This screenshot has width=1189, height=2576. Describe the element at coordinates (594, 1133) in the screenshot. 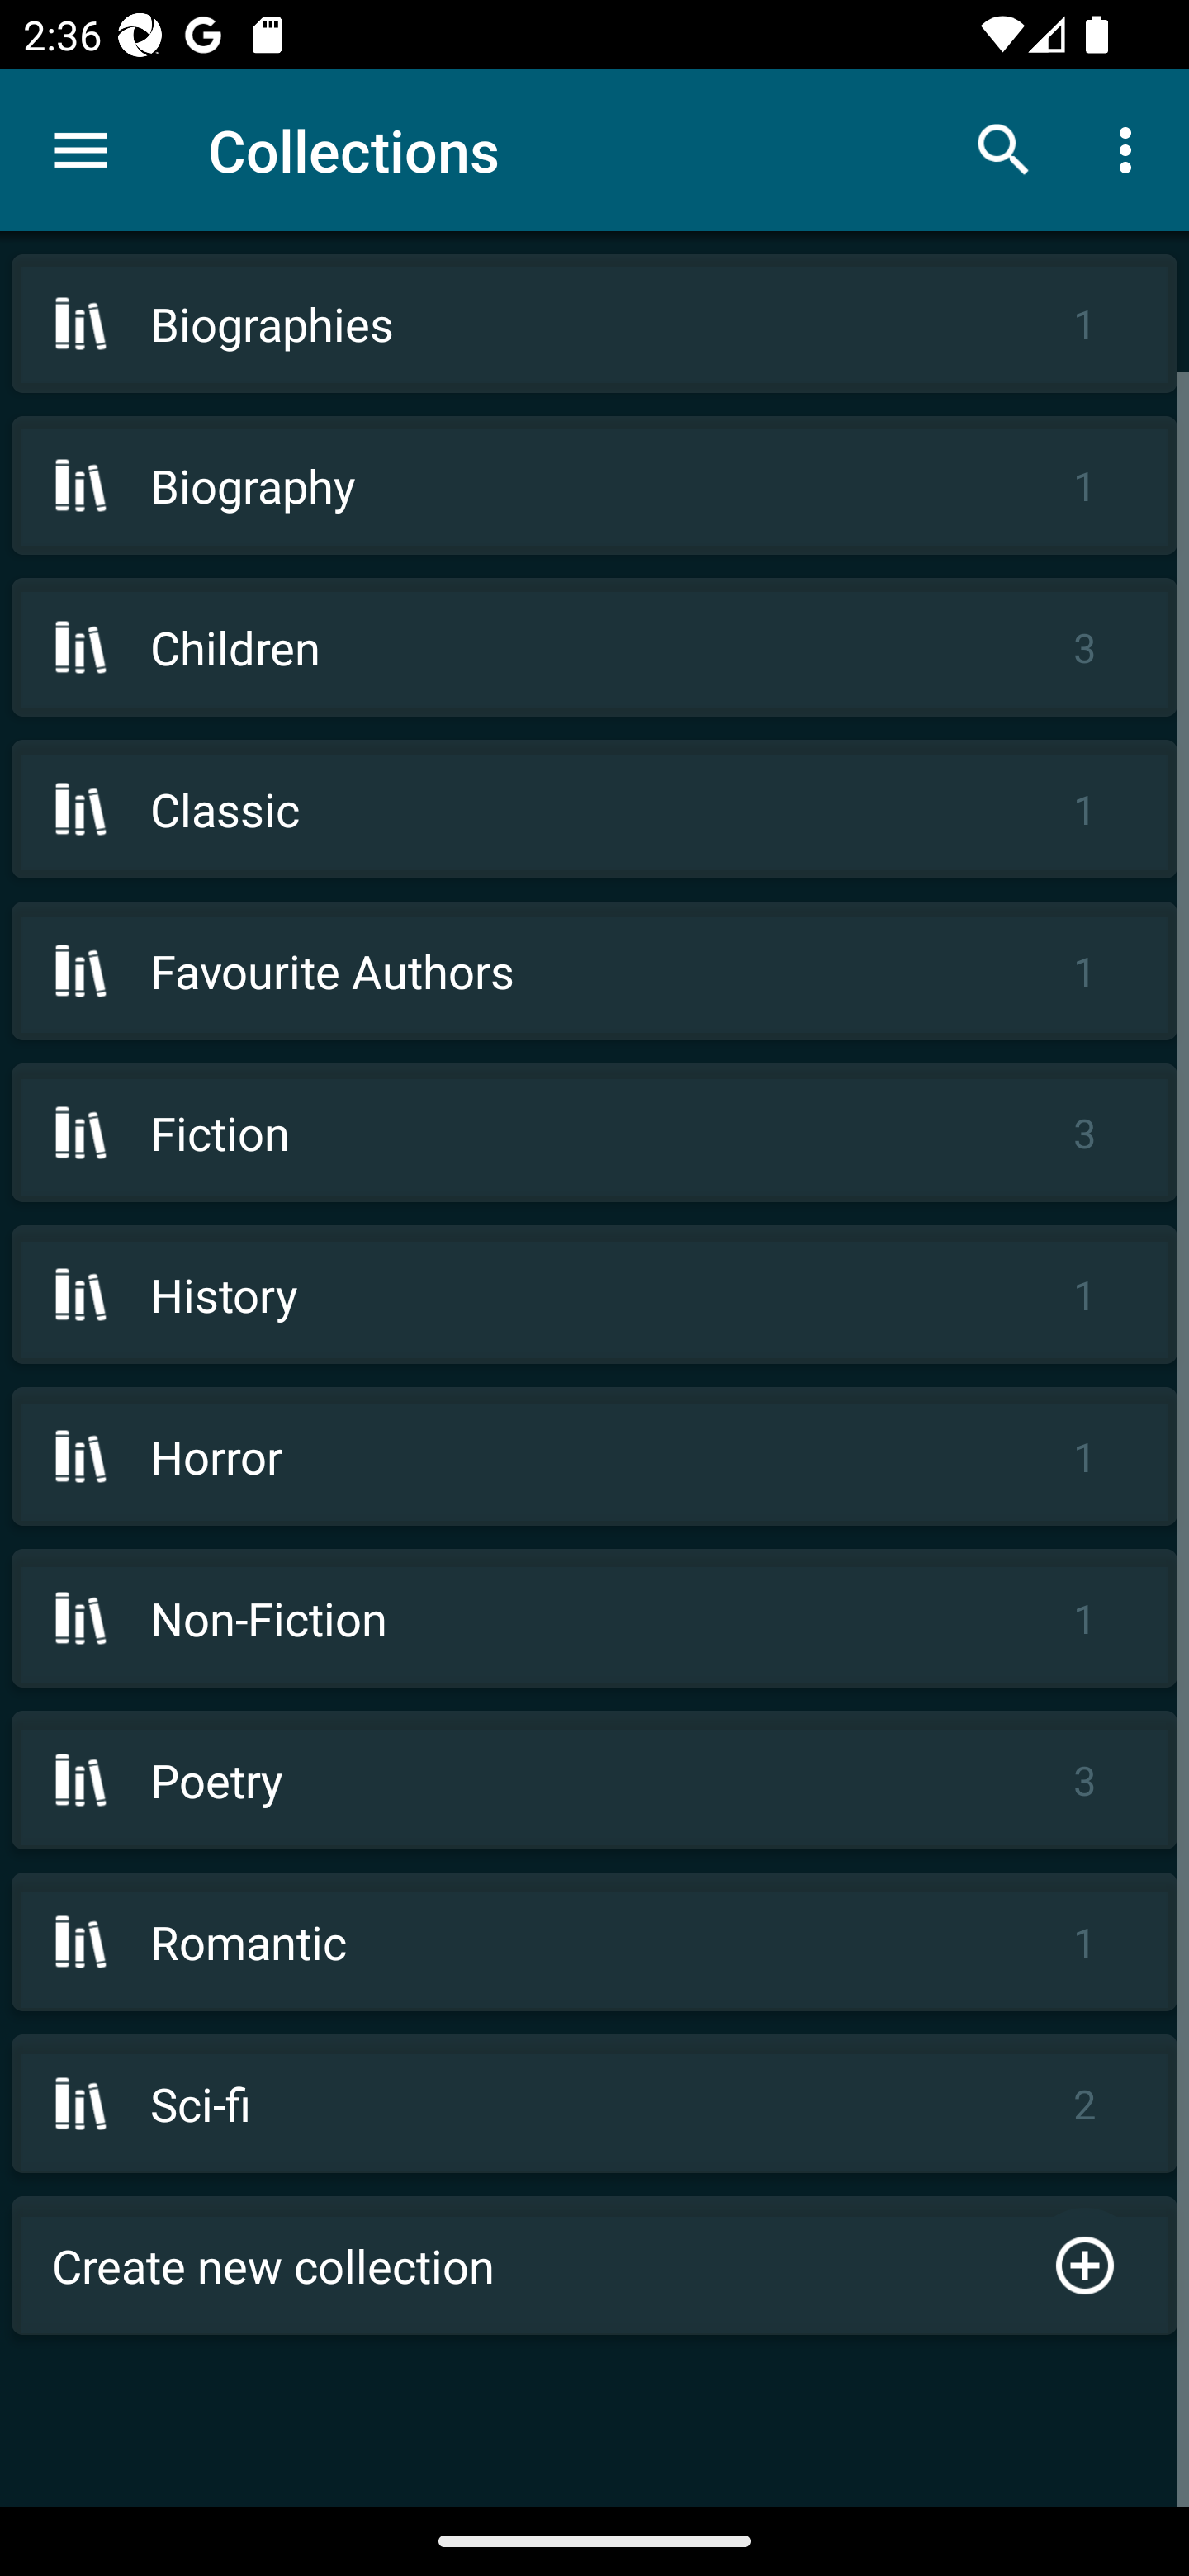

I see `Fiction 3` at that location.